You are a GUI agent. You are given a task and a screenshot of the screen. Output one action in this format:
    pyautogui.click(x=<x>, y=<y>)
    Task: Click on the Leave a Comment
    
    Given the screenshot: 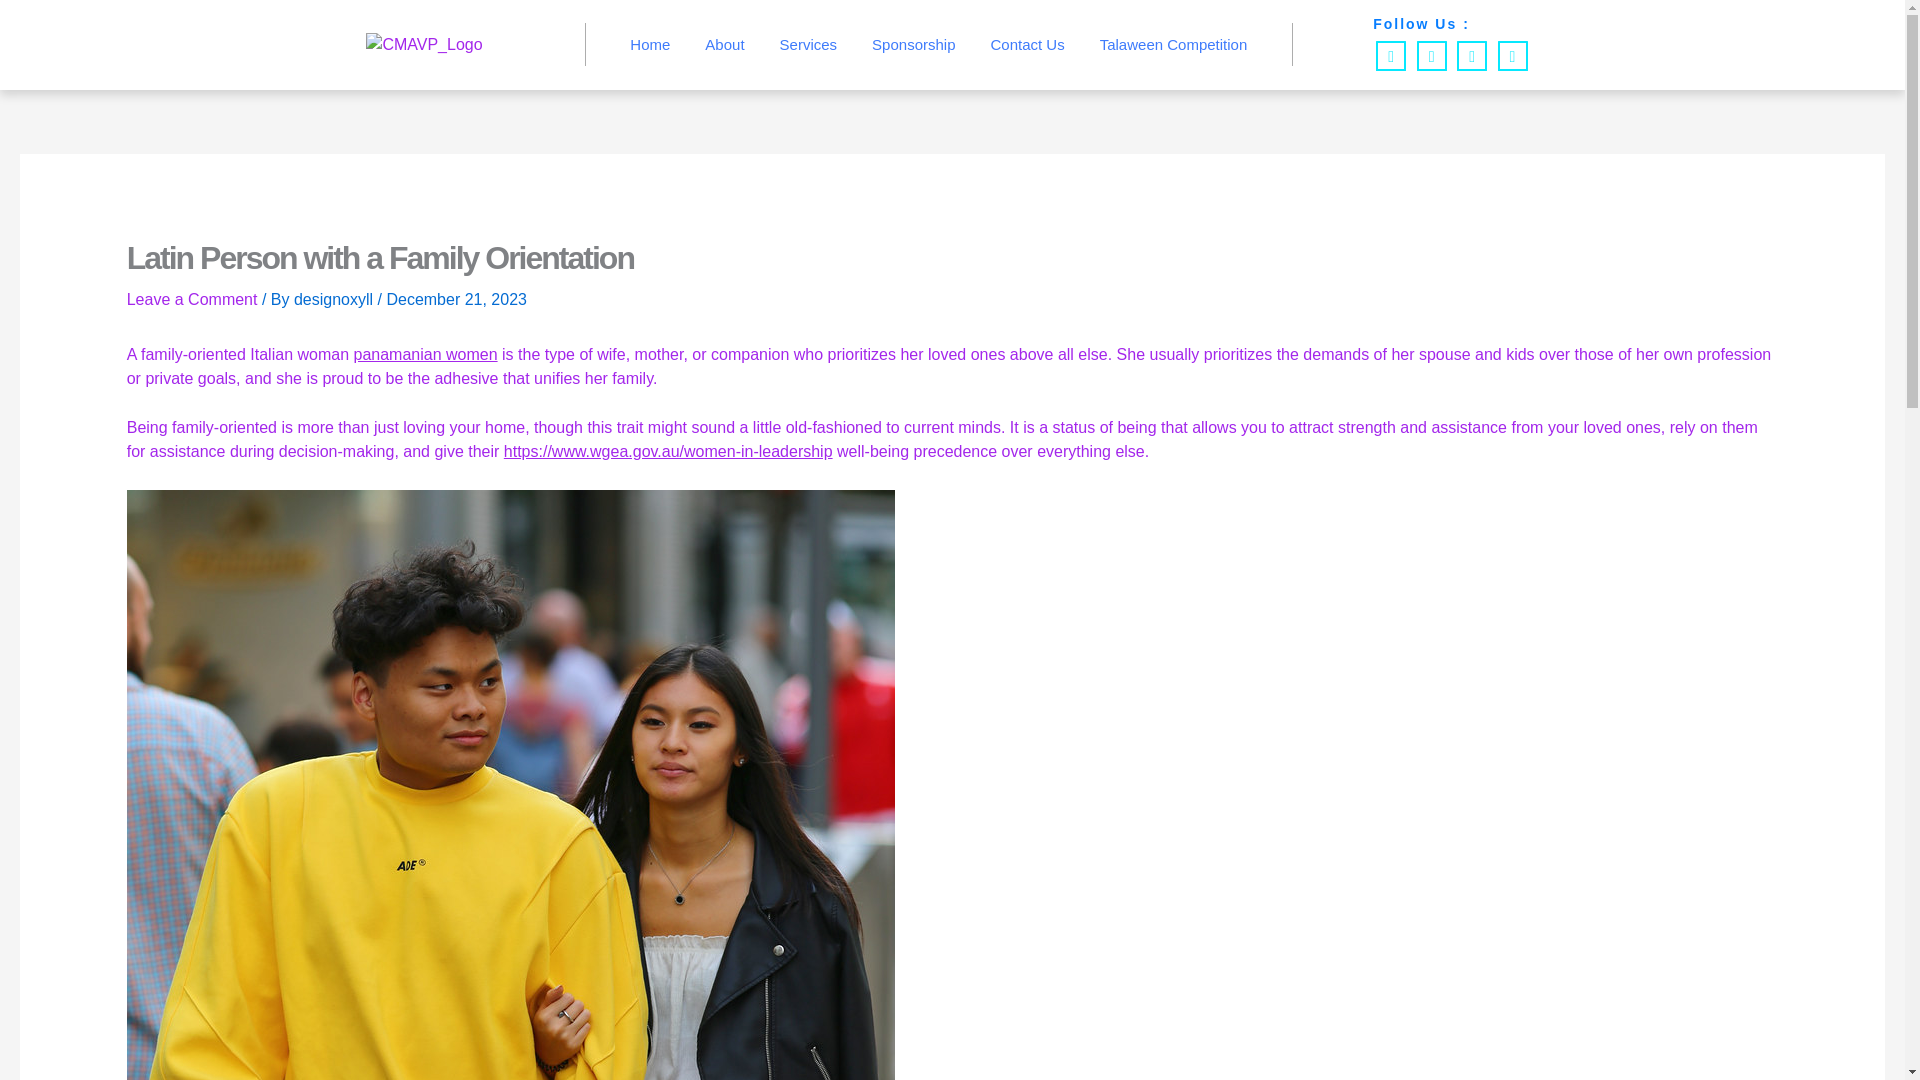 What is the action you would take?
    pyautogui.click(x=192, y=298)
    